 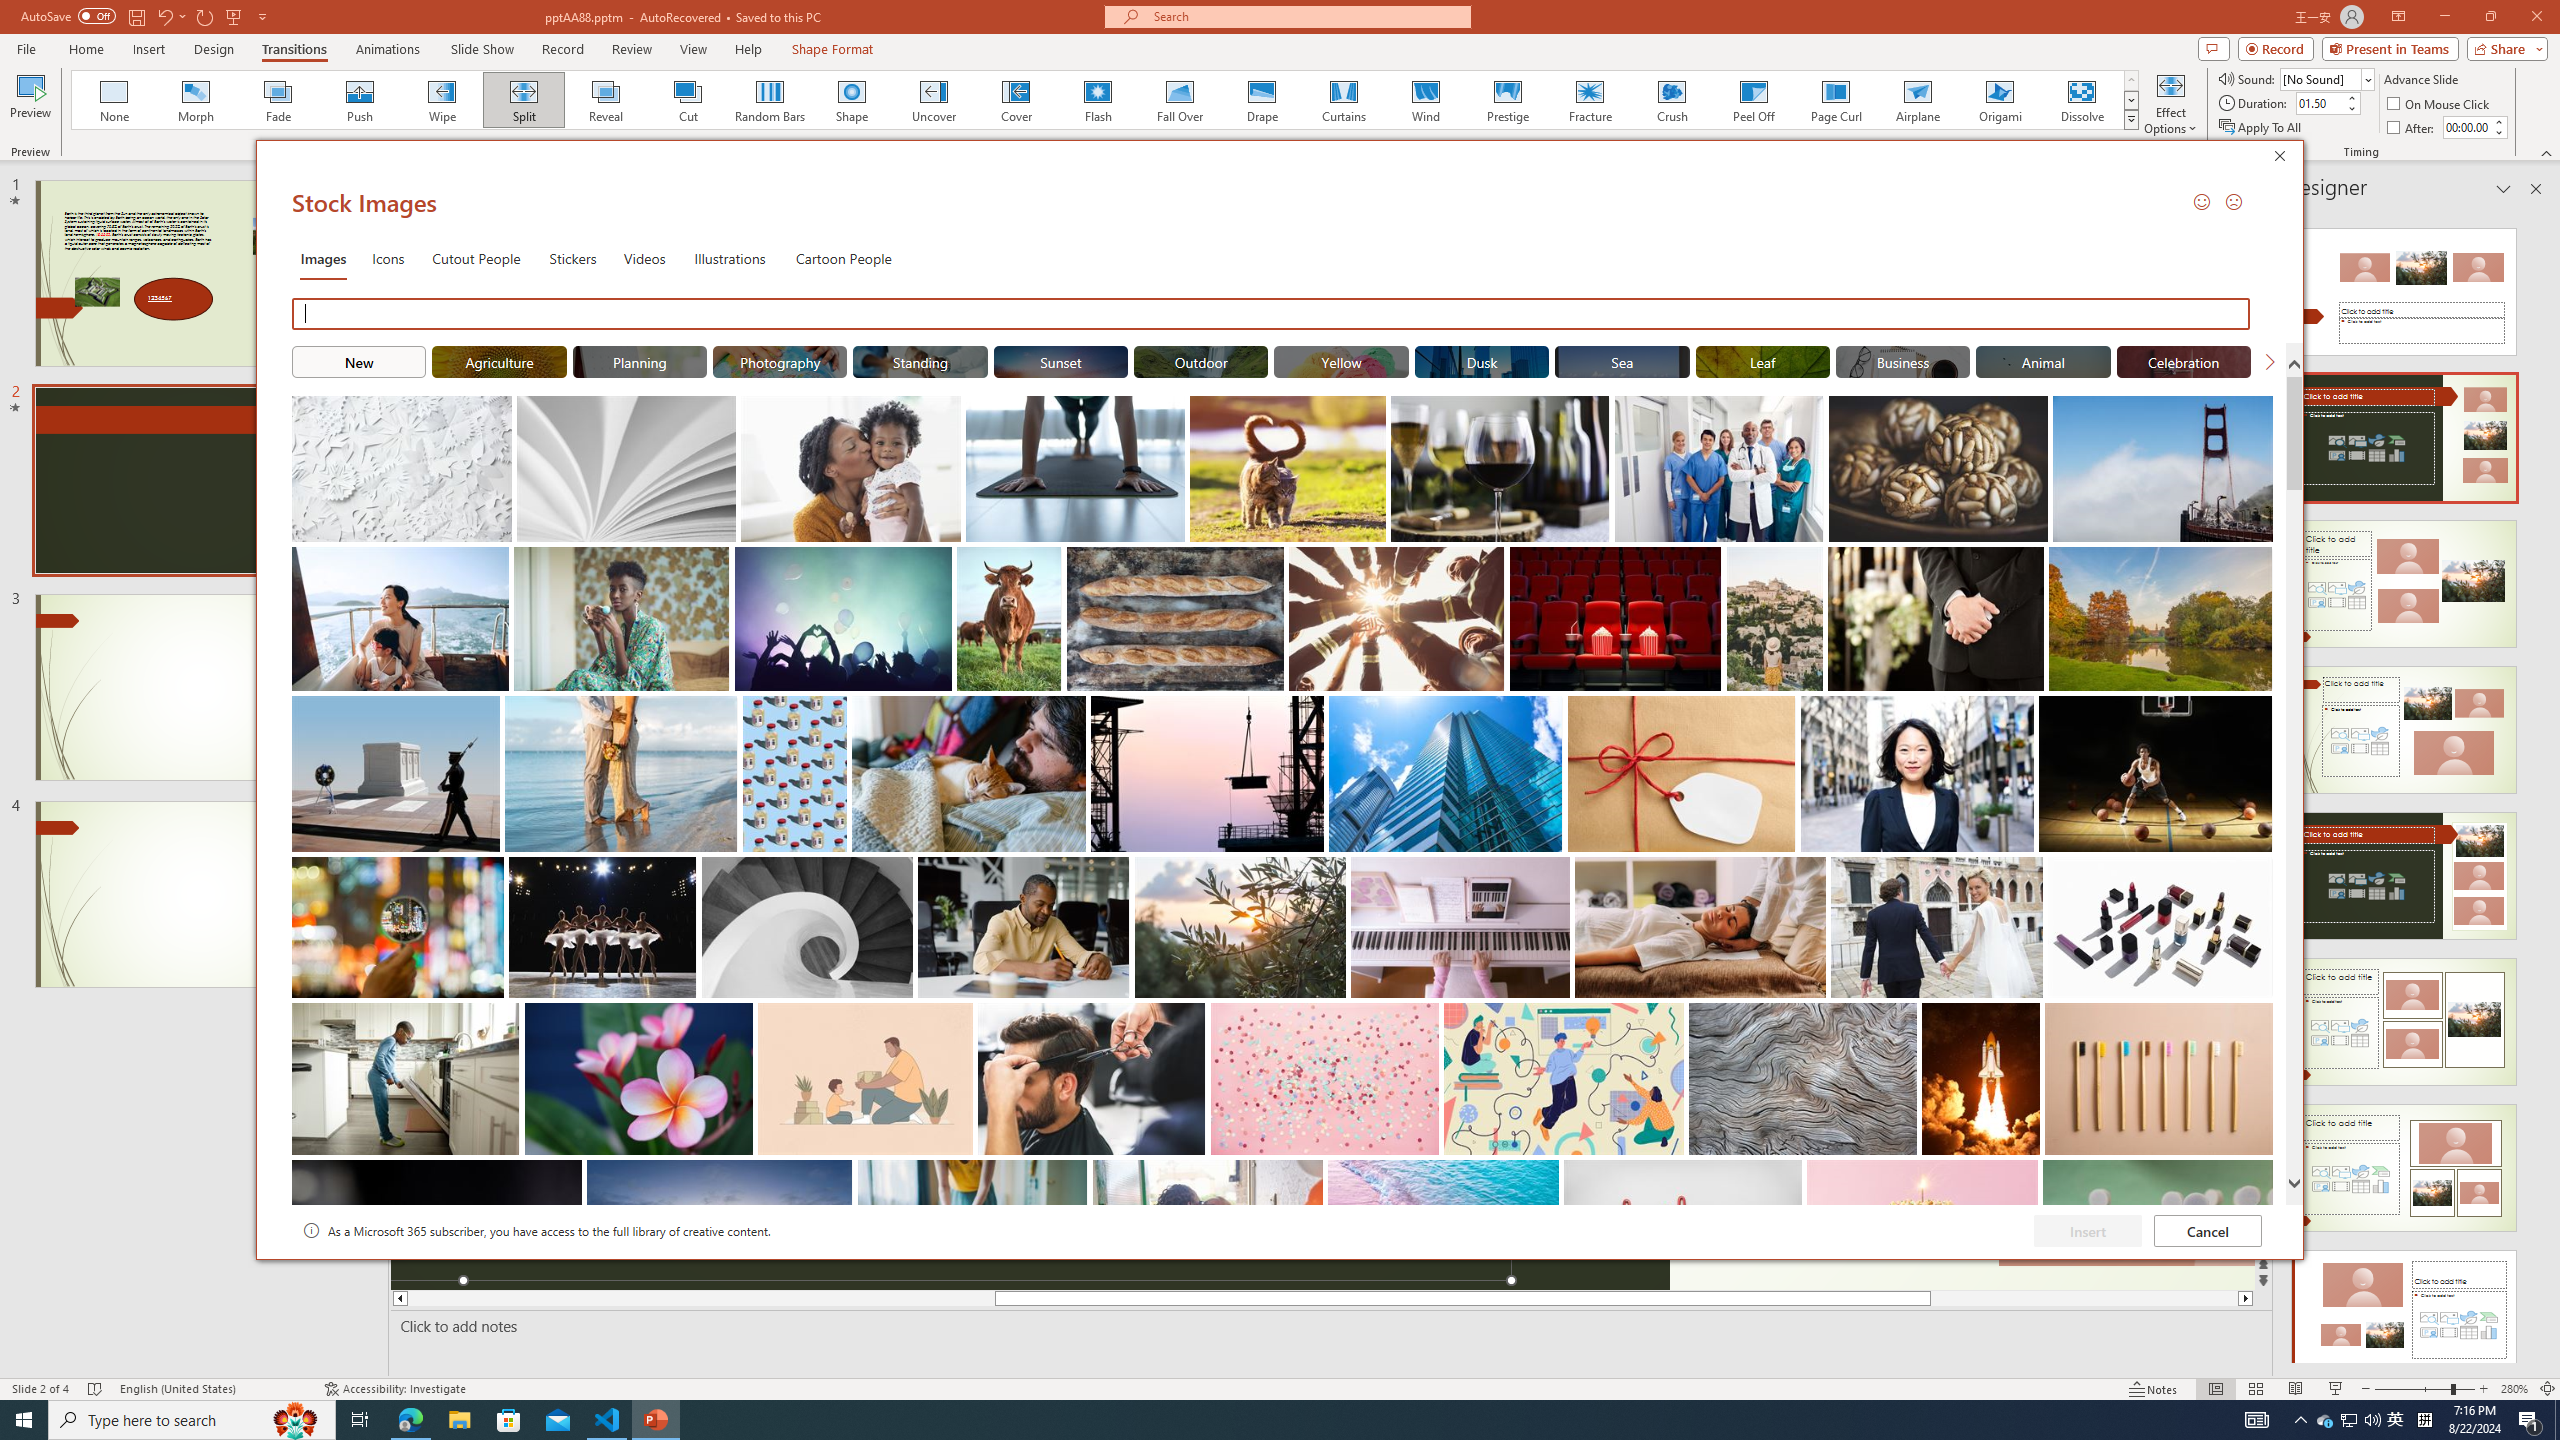 I want to click on "Dusk" Stock Images., so click(x=1482, y=361).